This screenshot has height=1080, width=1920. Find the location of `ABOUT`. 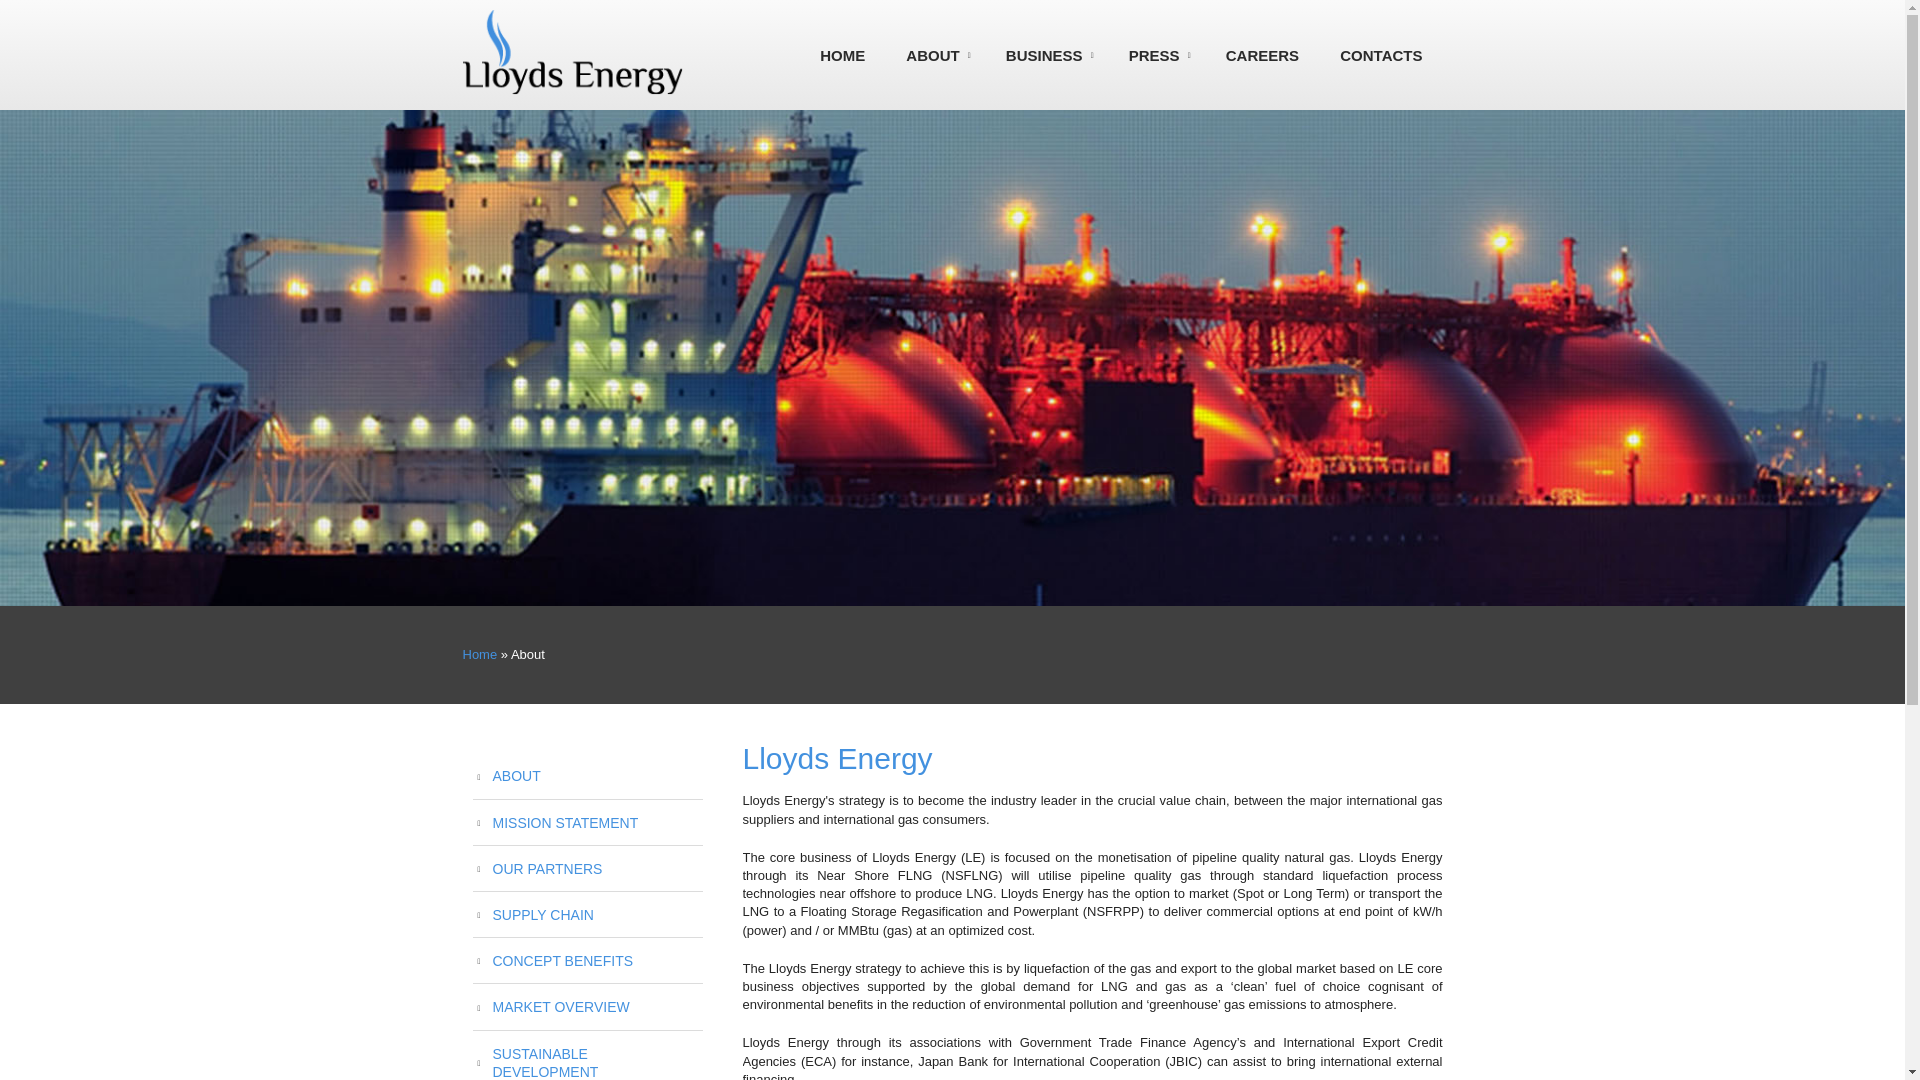

ABOUT is located at coordinates (587, 776).